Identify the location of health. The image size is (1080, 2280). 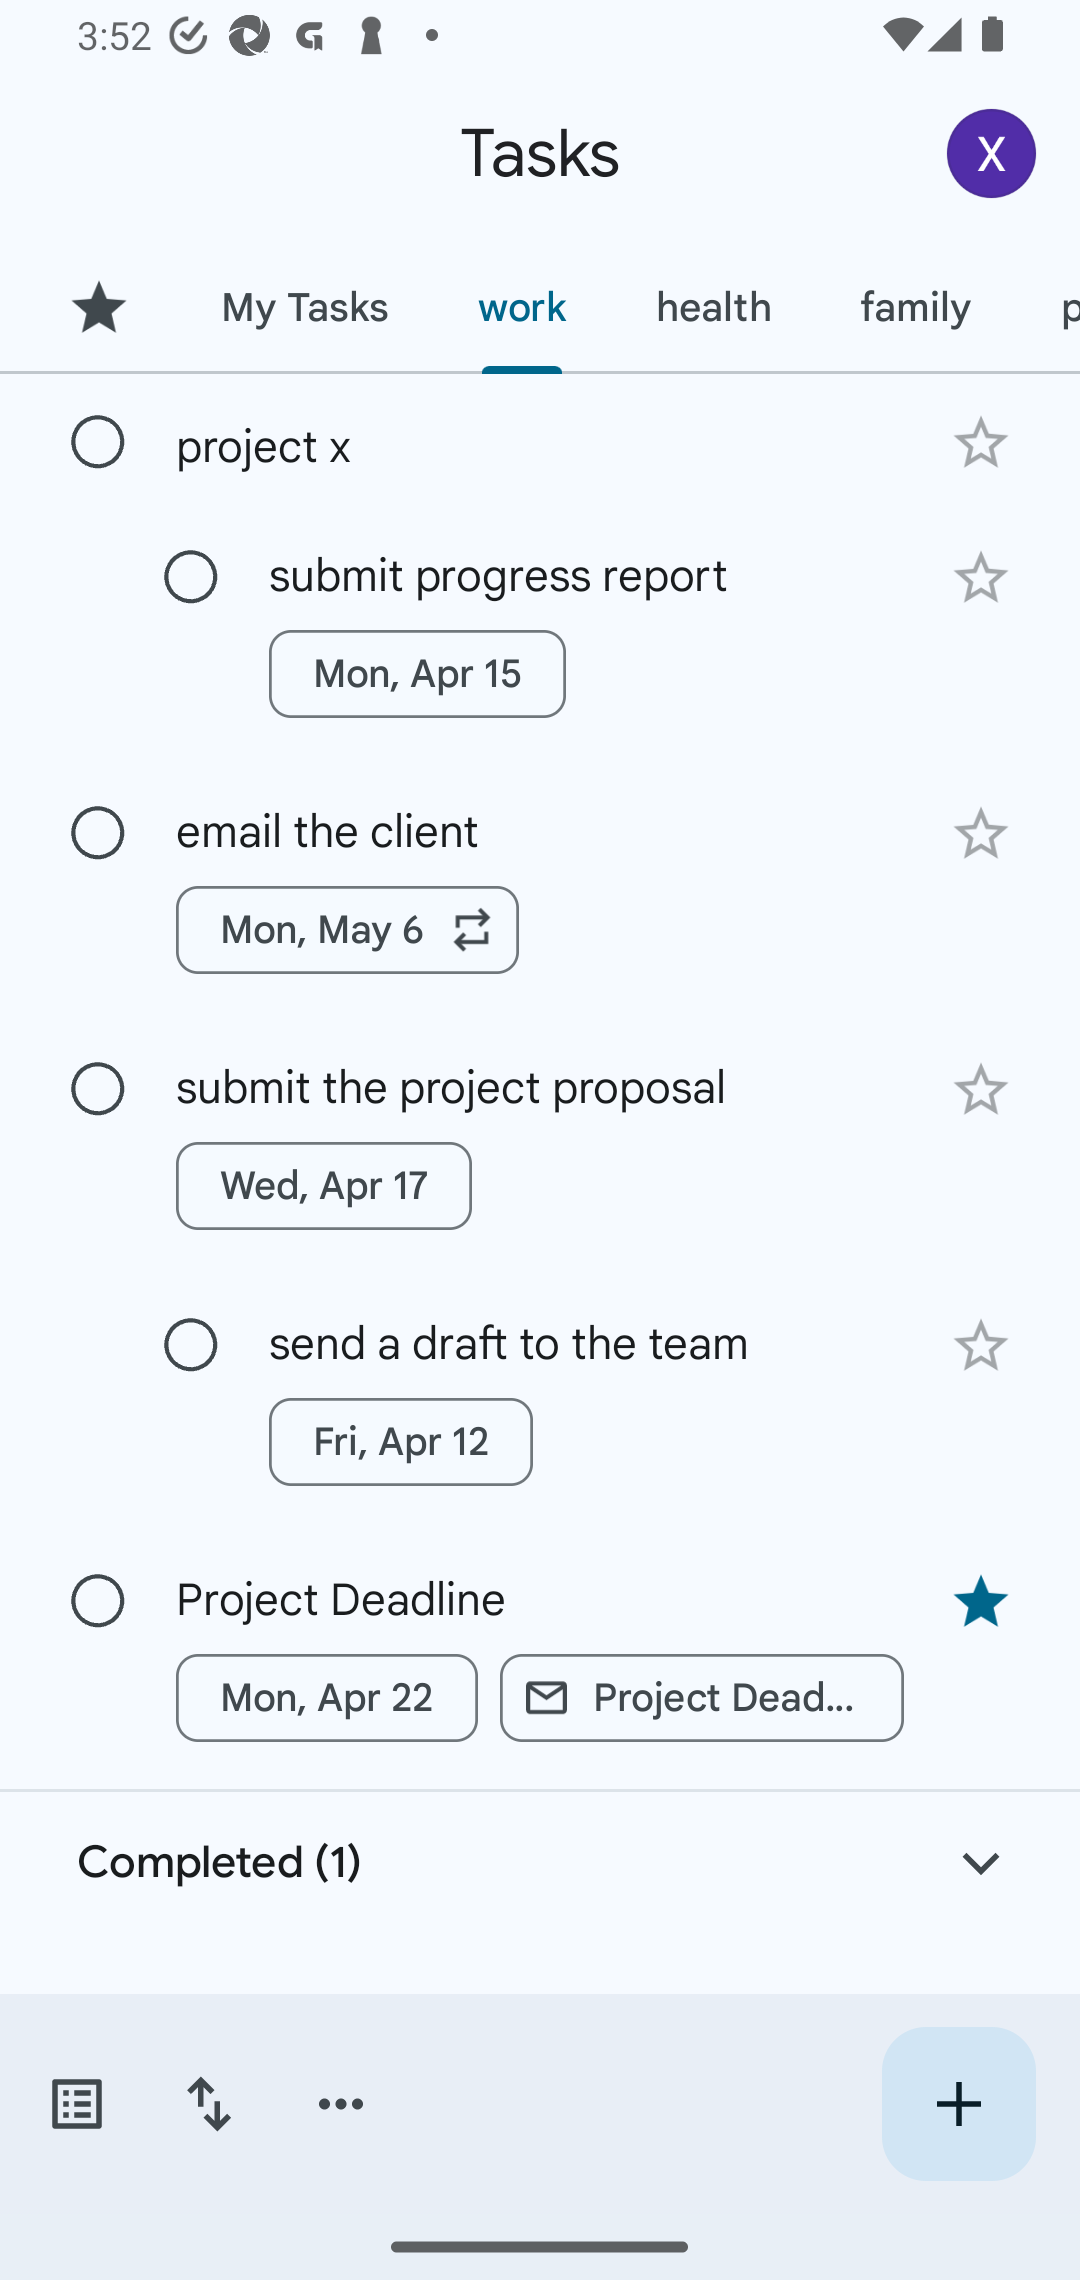
(713, 307).